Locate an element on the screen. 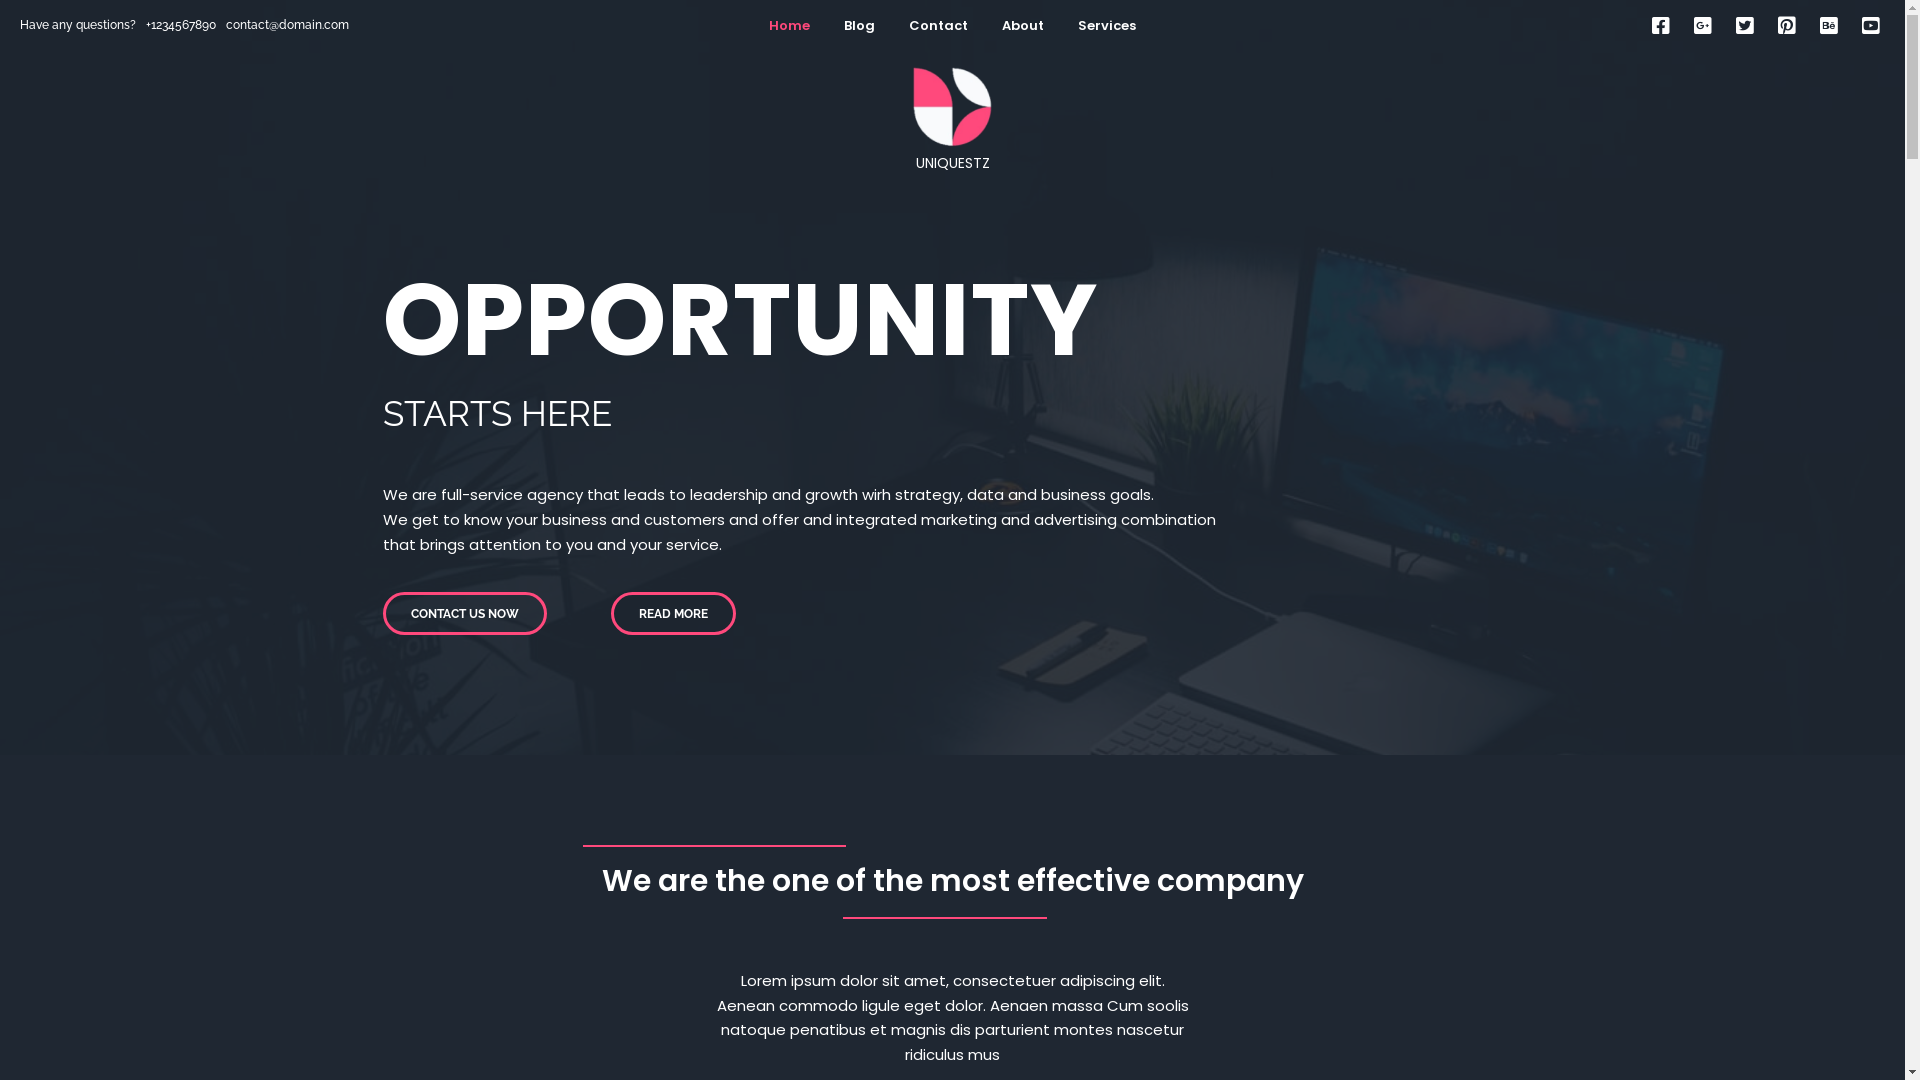  About is located at coordinates (1023, 26).